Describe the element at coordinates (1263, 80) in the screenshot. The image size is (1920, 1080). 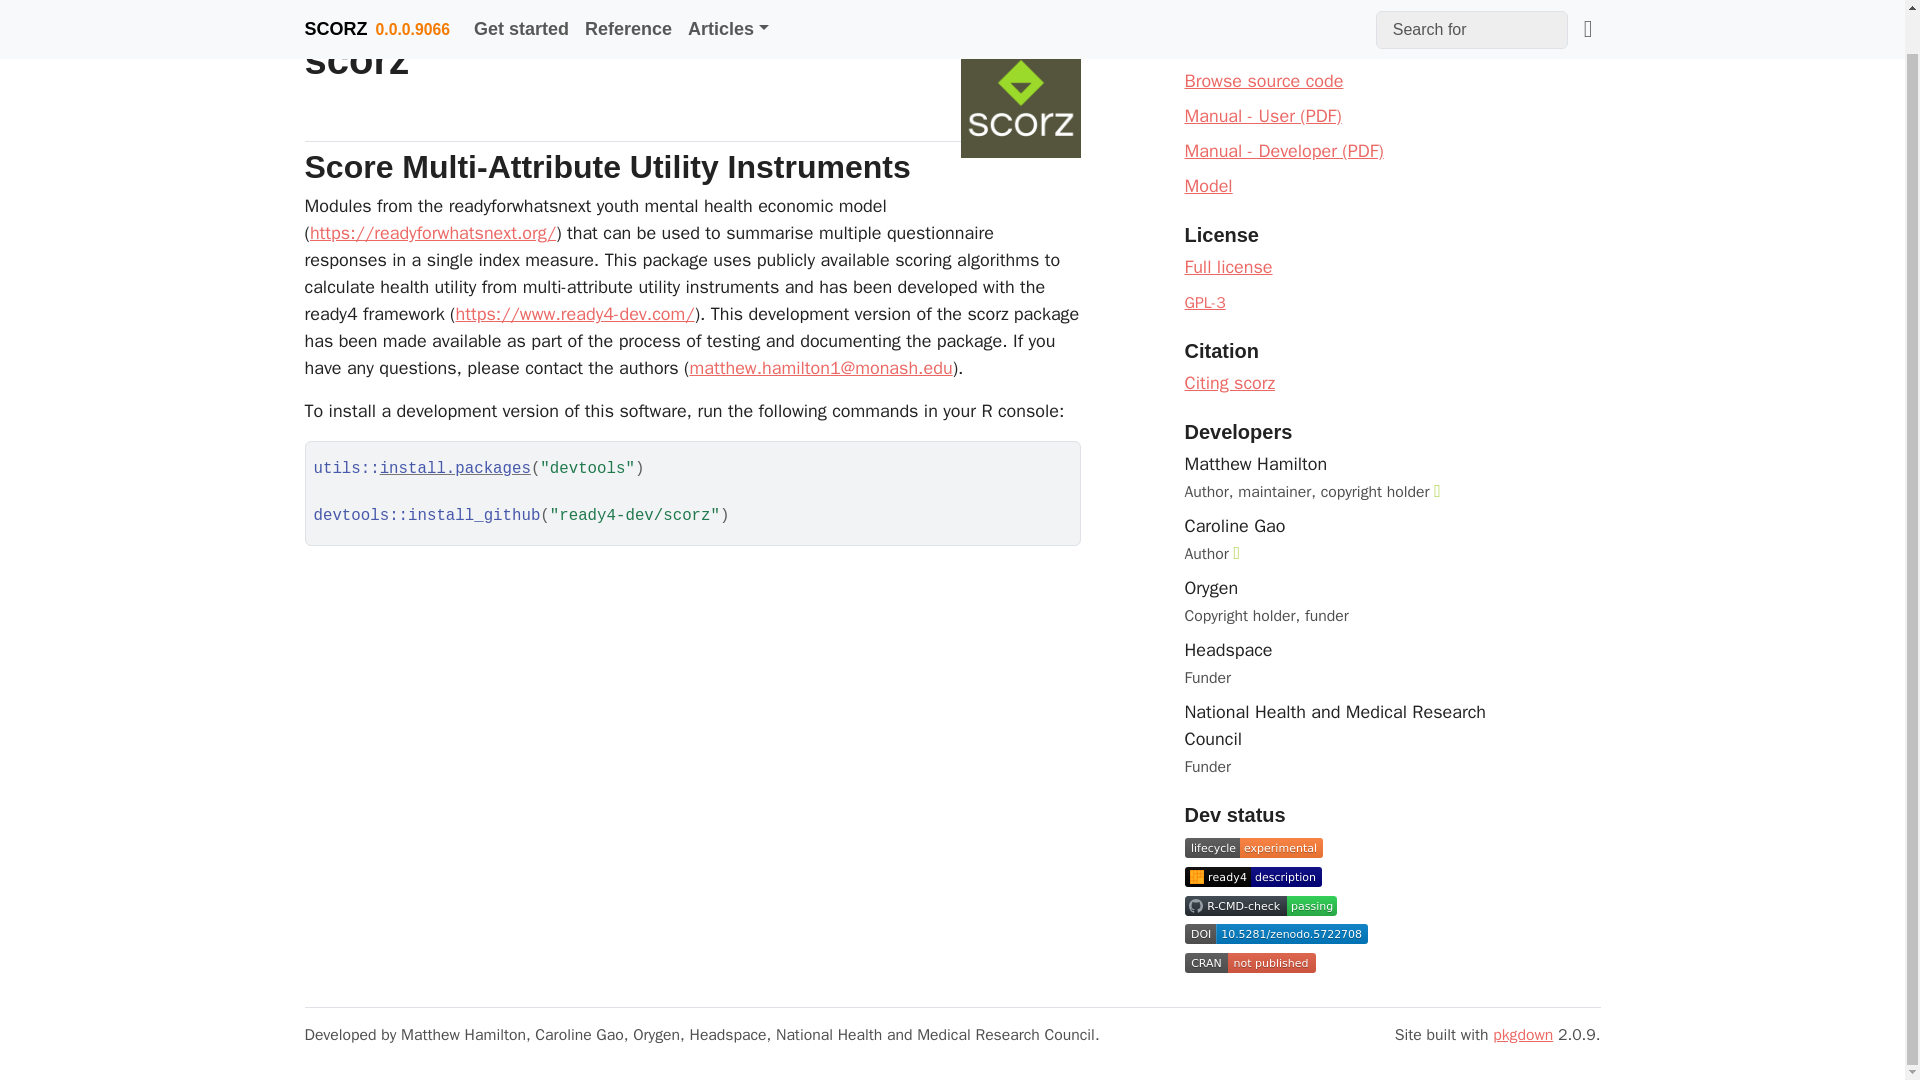
I see `Browse source code` at that location.